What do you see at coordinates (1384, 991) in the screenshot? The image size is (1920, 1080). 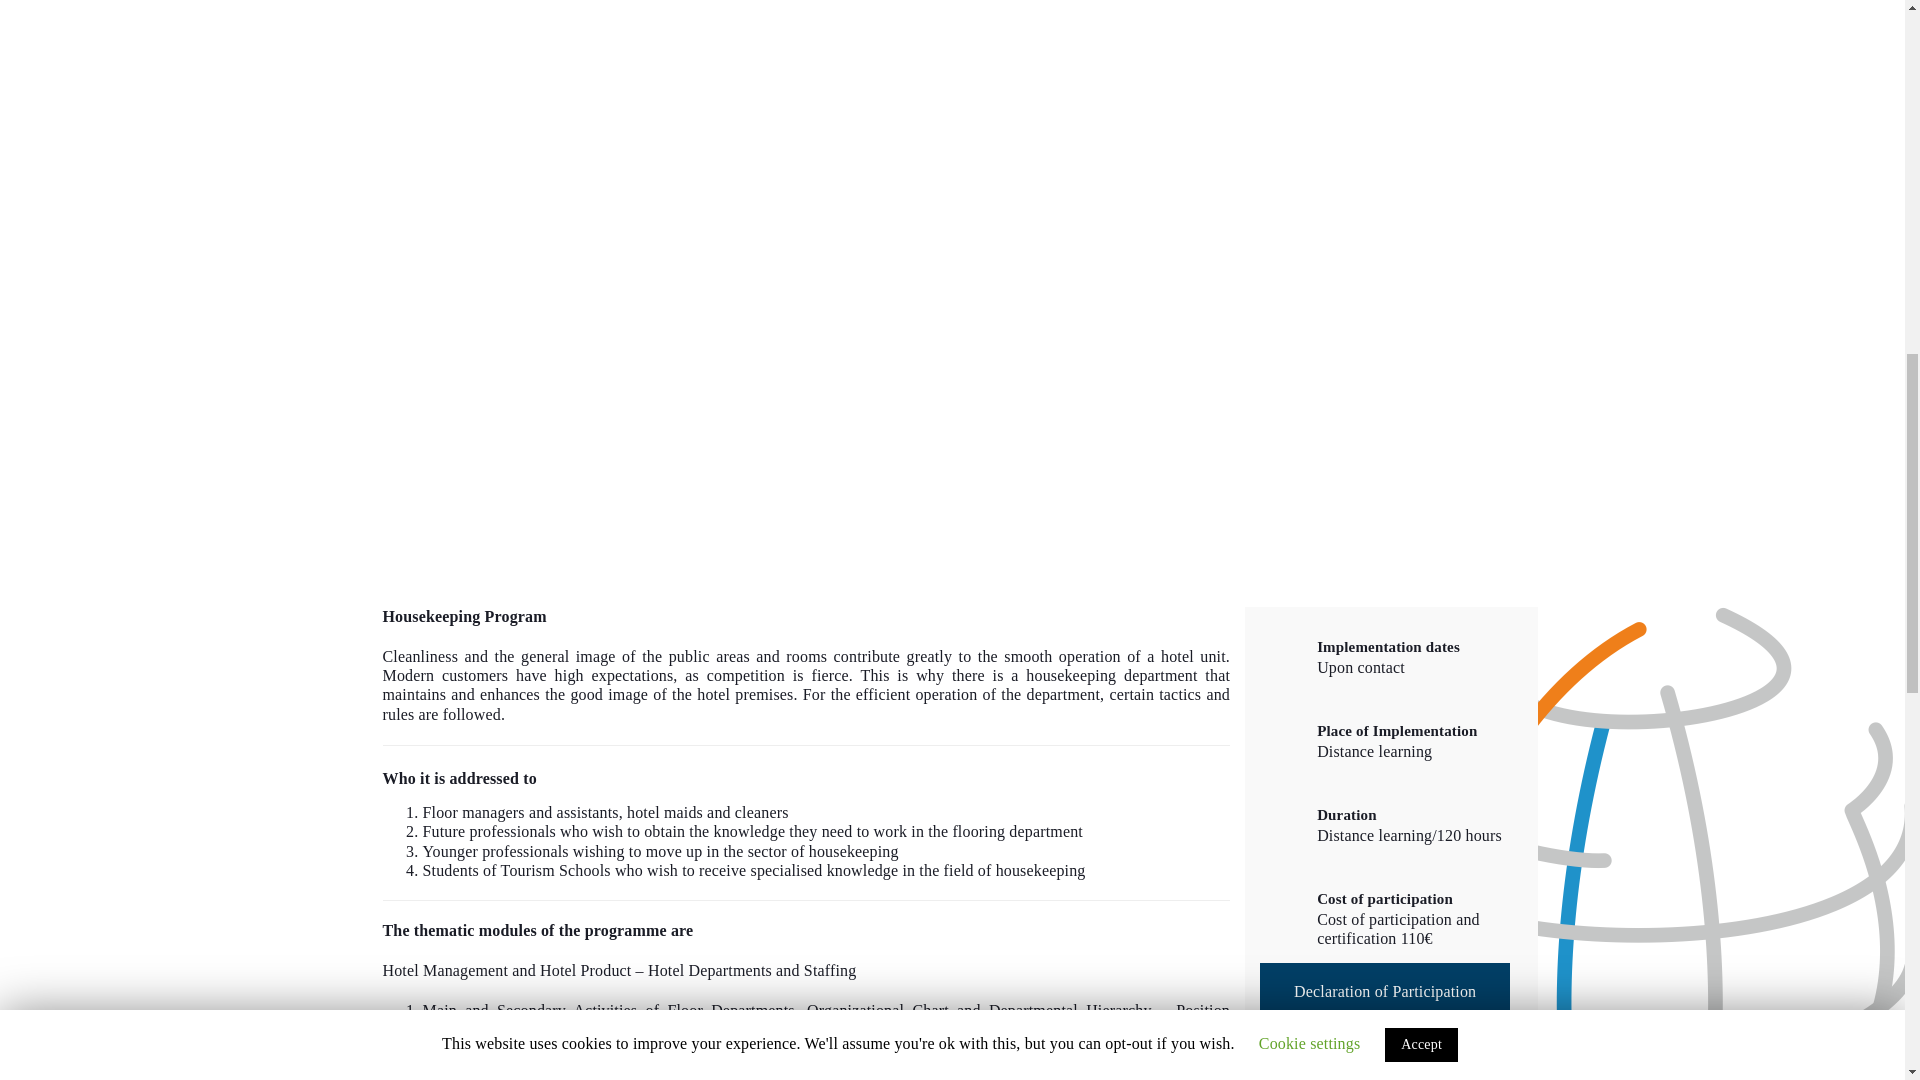 I see `Declaration of Participation` at bounding box center [1384, 991].